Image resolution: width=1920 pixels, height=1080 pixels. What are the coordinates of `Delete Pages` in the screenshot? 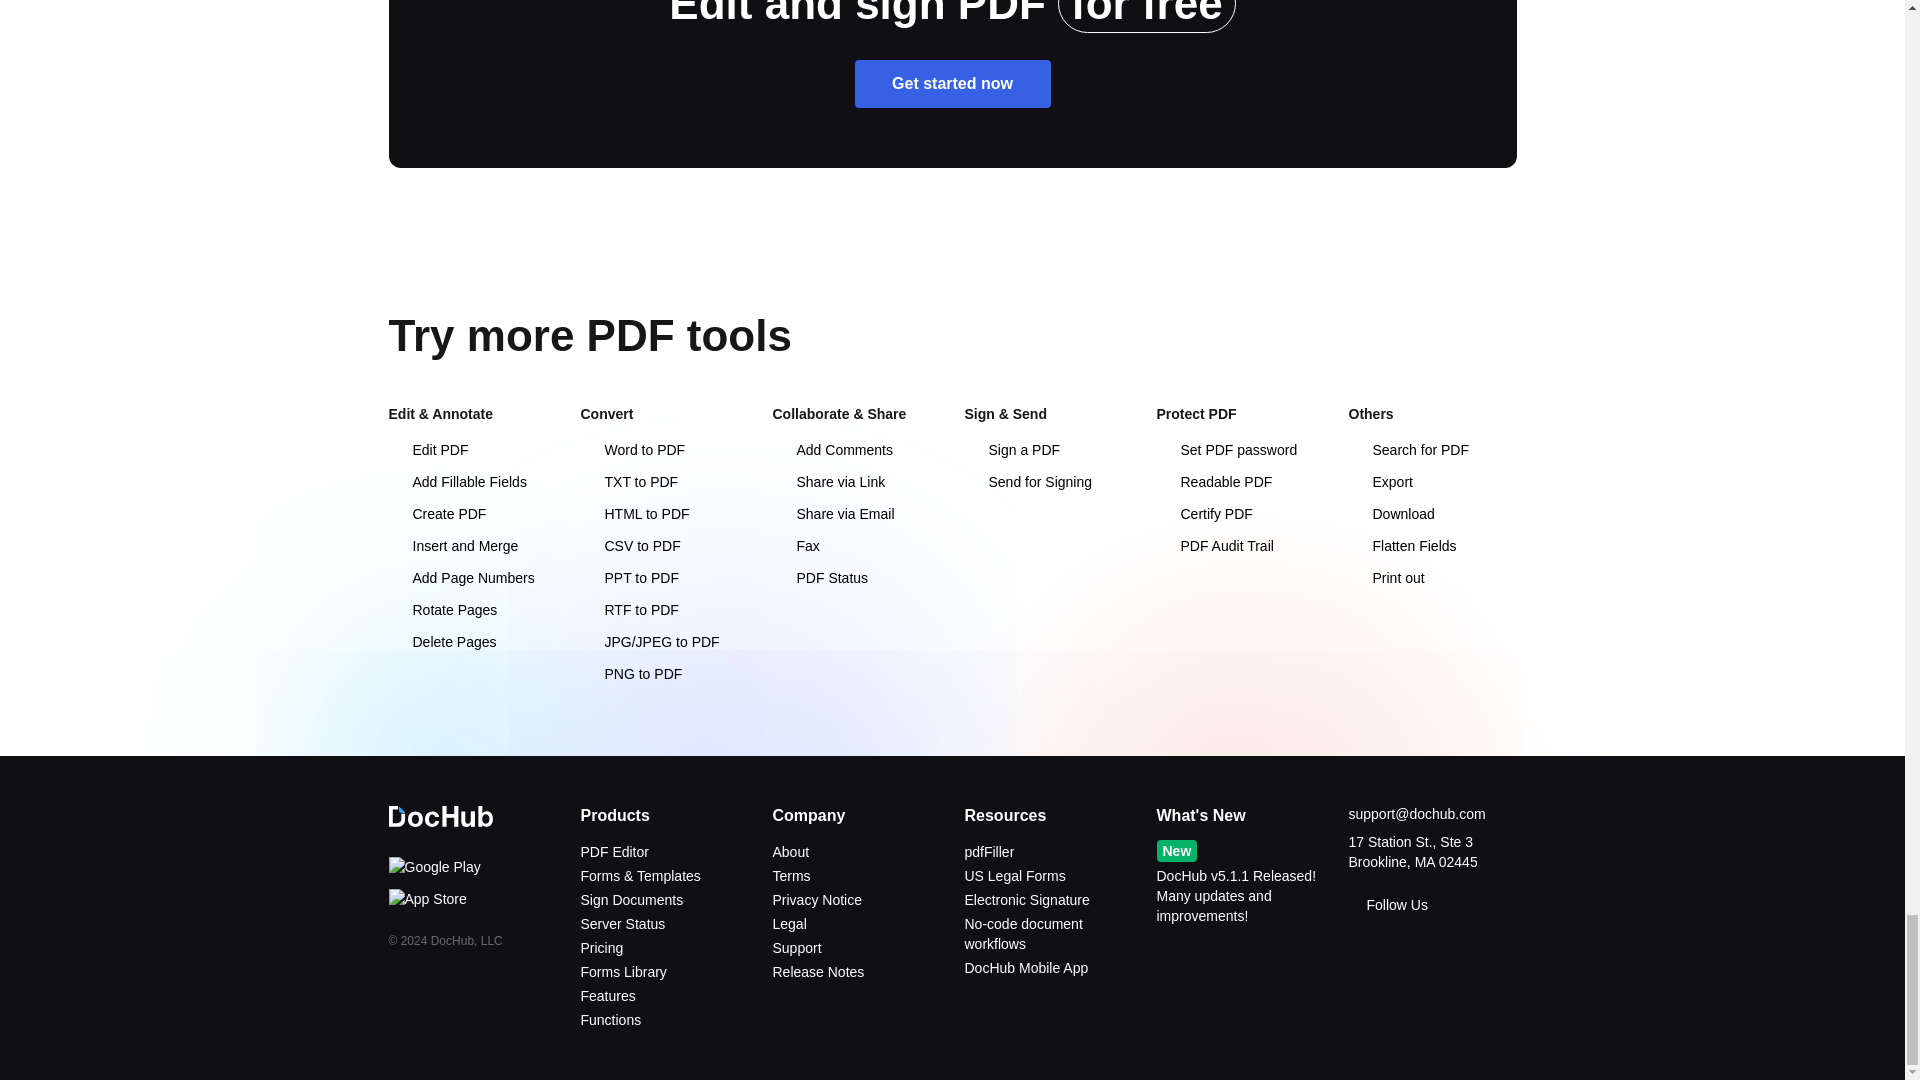 It's located at (441, 642).